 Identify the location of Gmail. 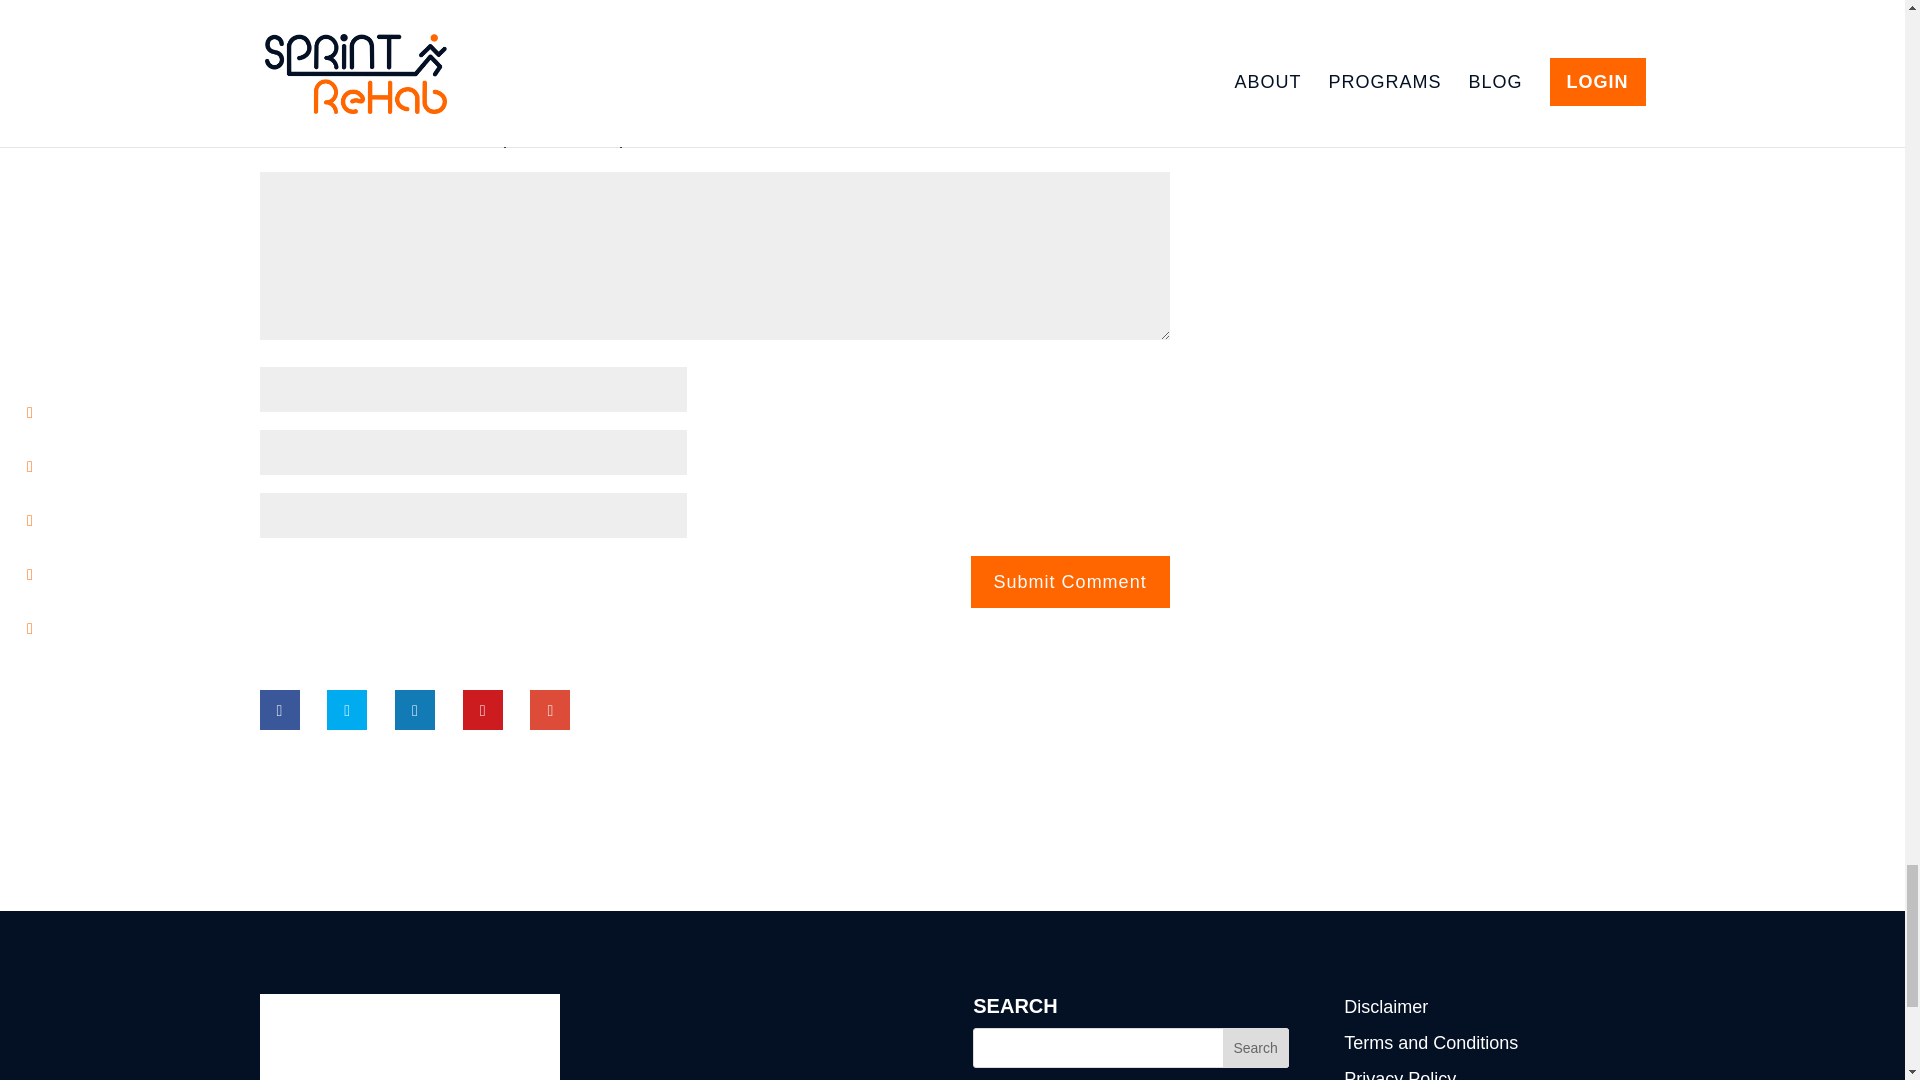
(331, 12).